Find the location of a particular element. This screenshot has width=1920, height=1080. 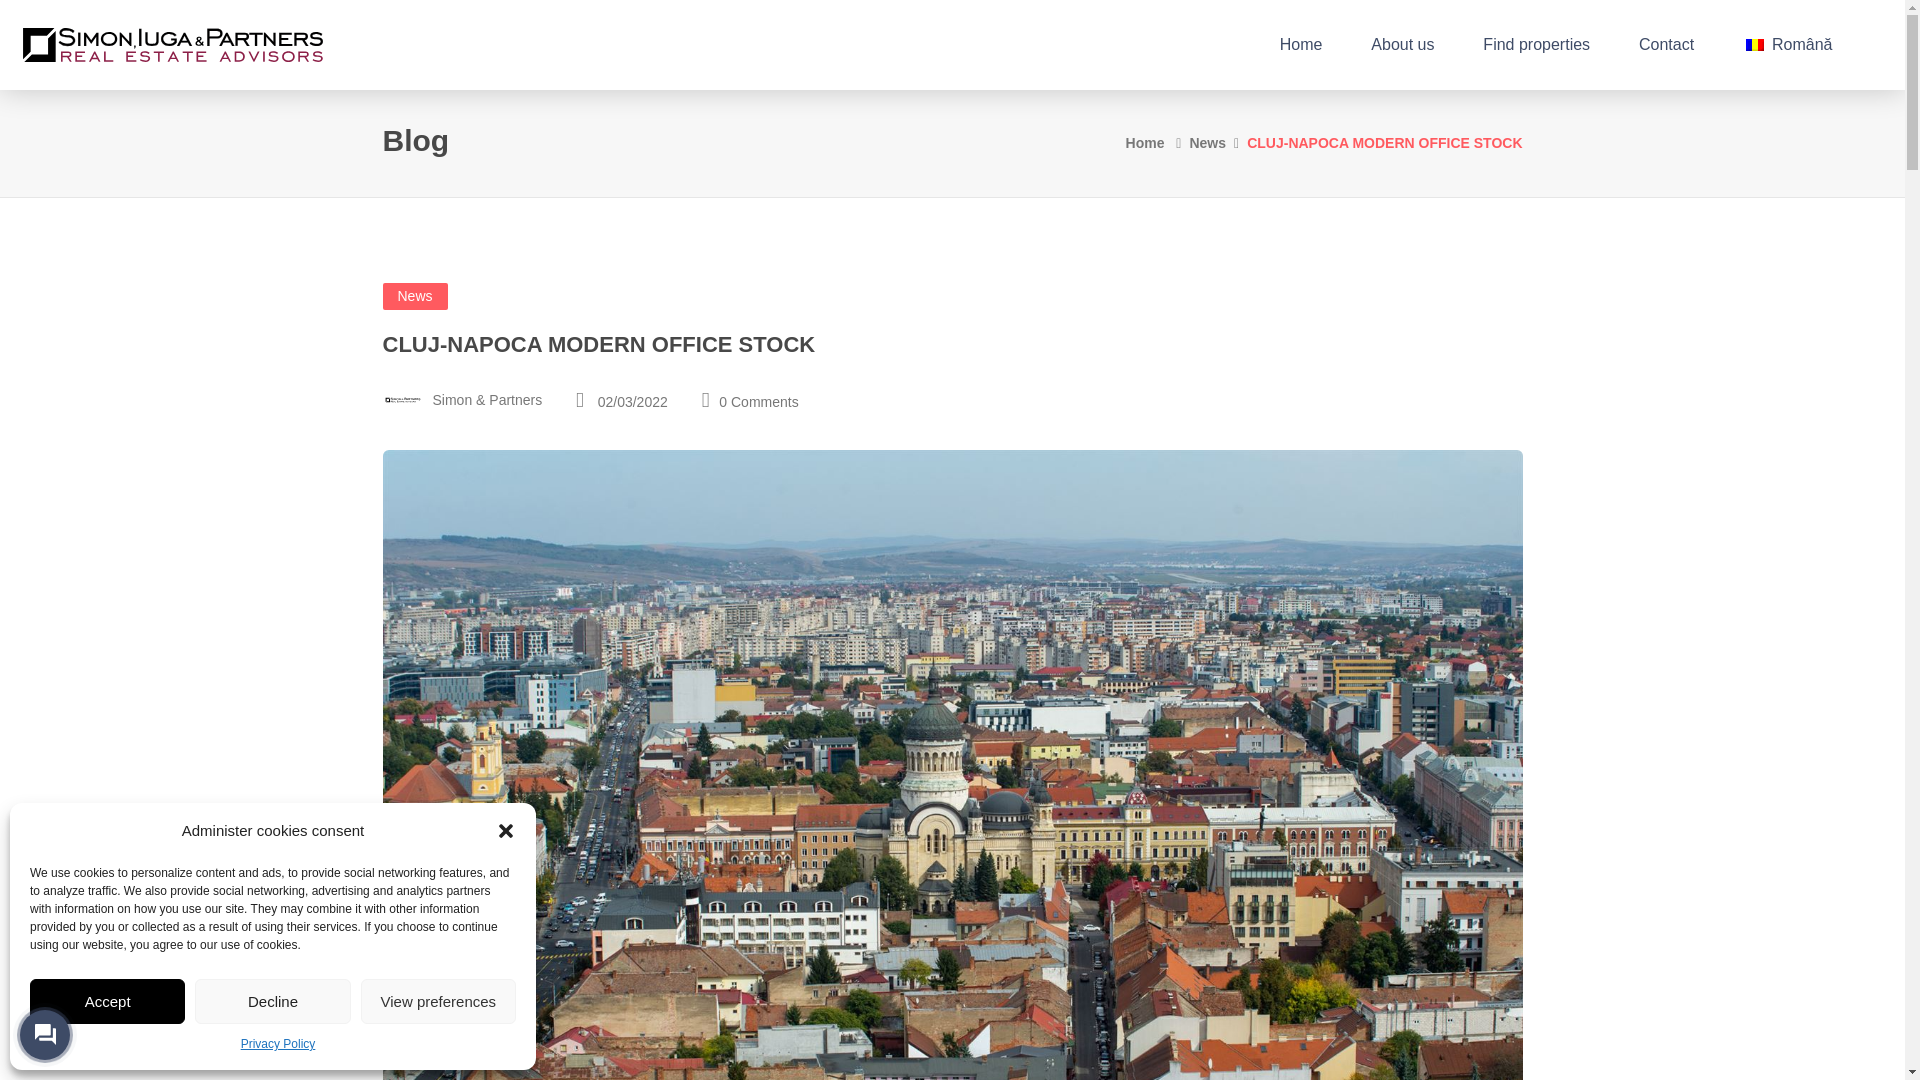

Accept is located at coordinates (107, 1000).